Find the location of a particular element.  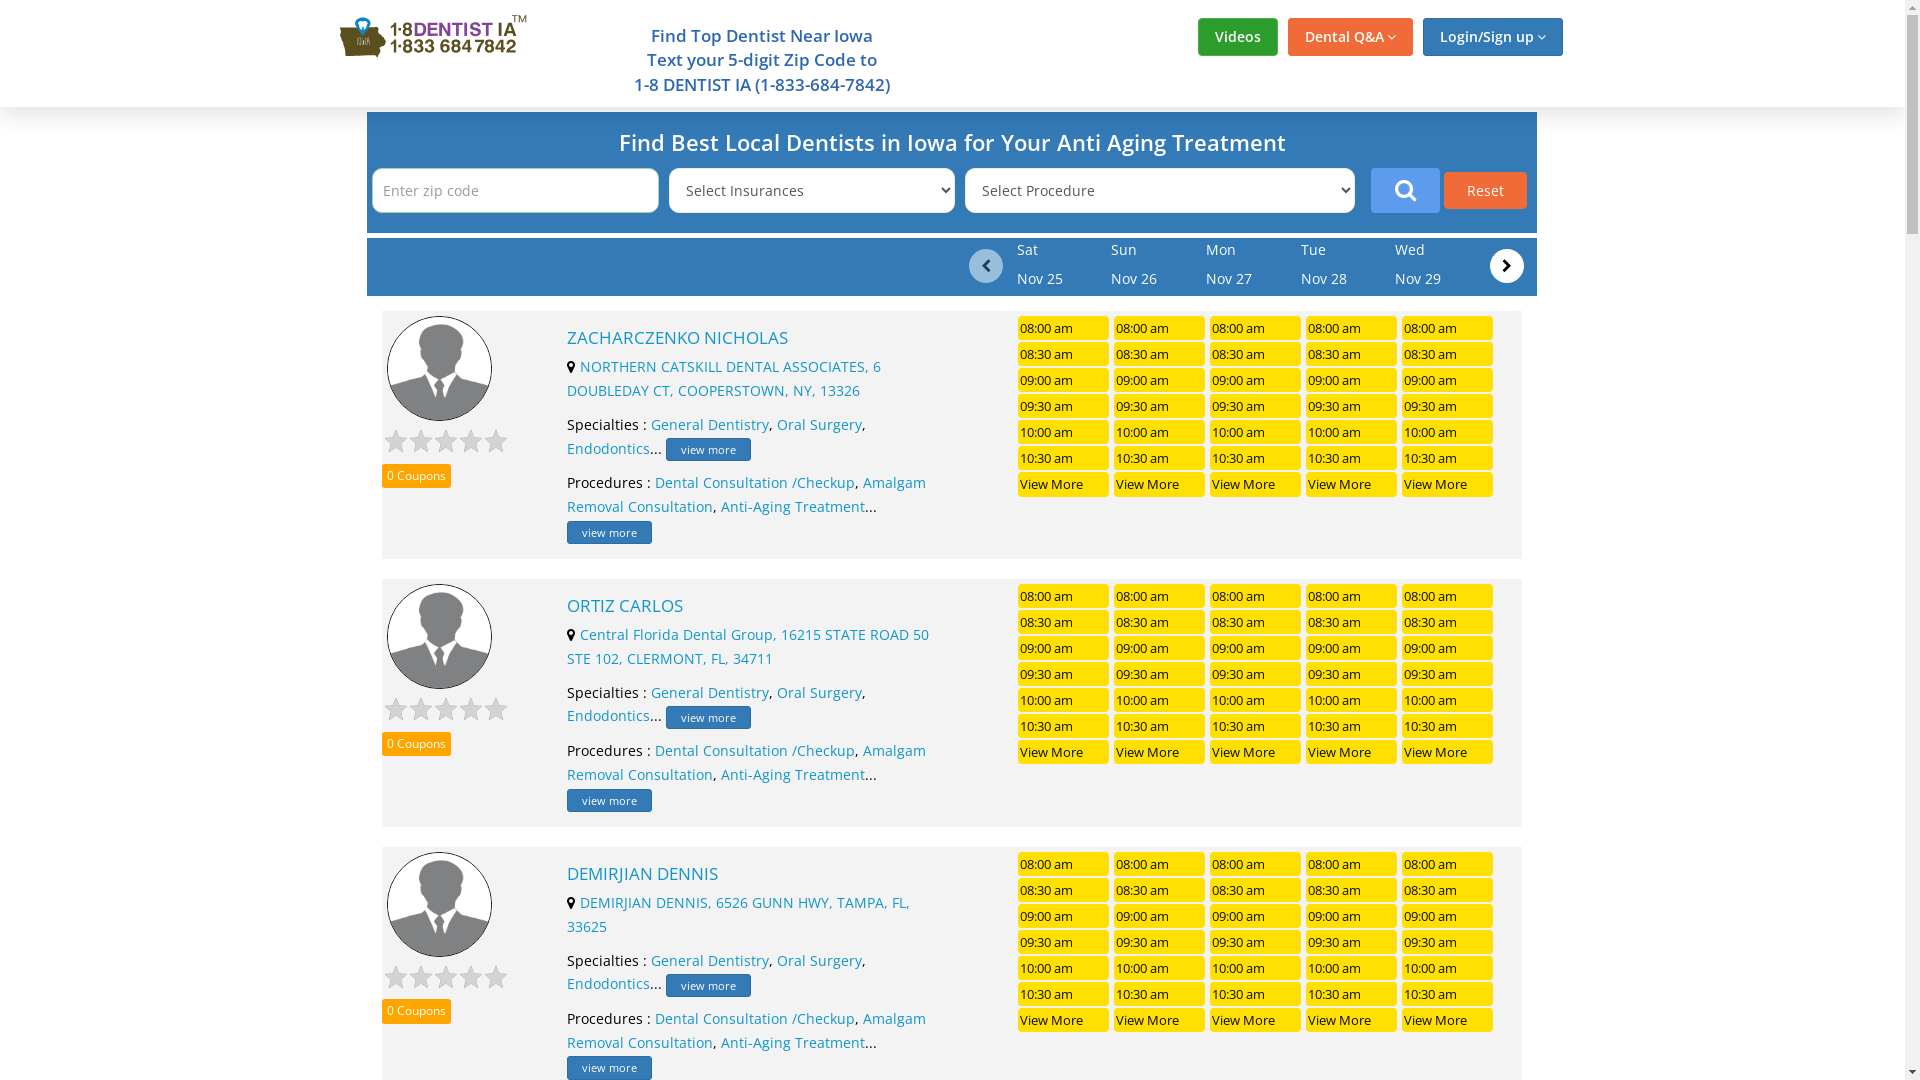

View More is located at coordinates (1448, 752).